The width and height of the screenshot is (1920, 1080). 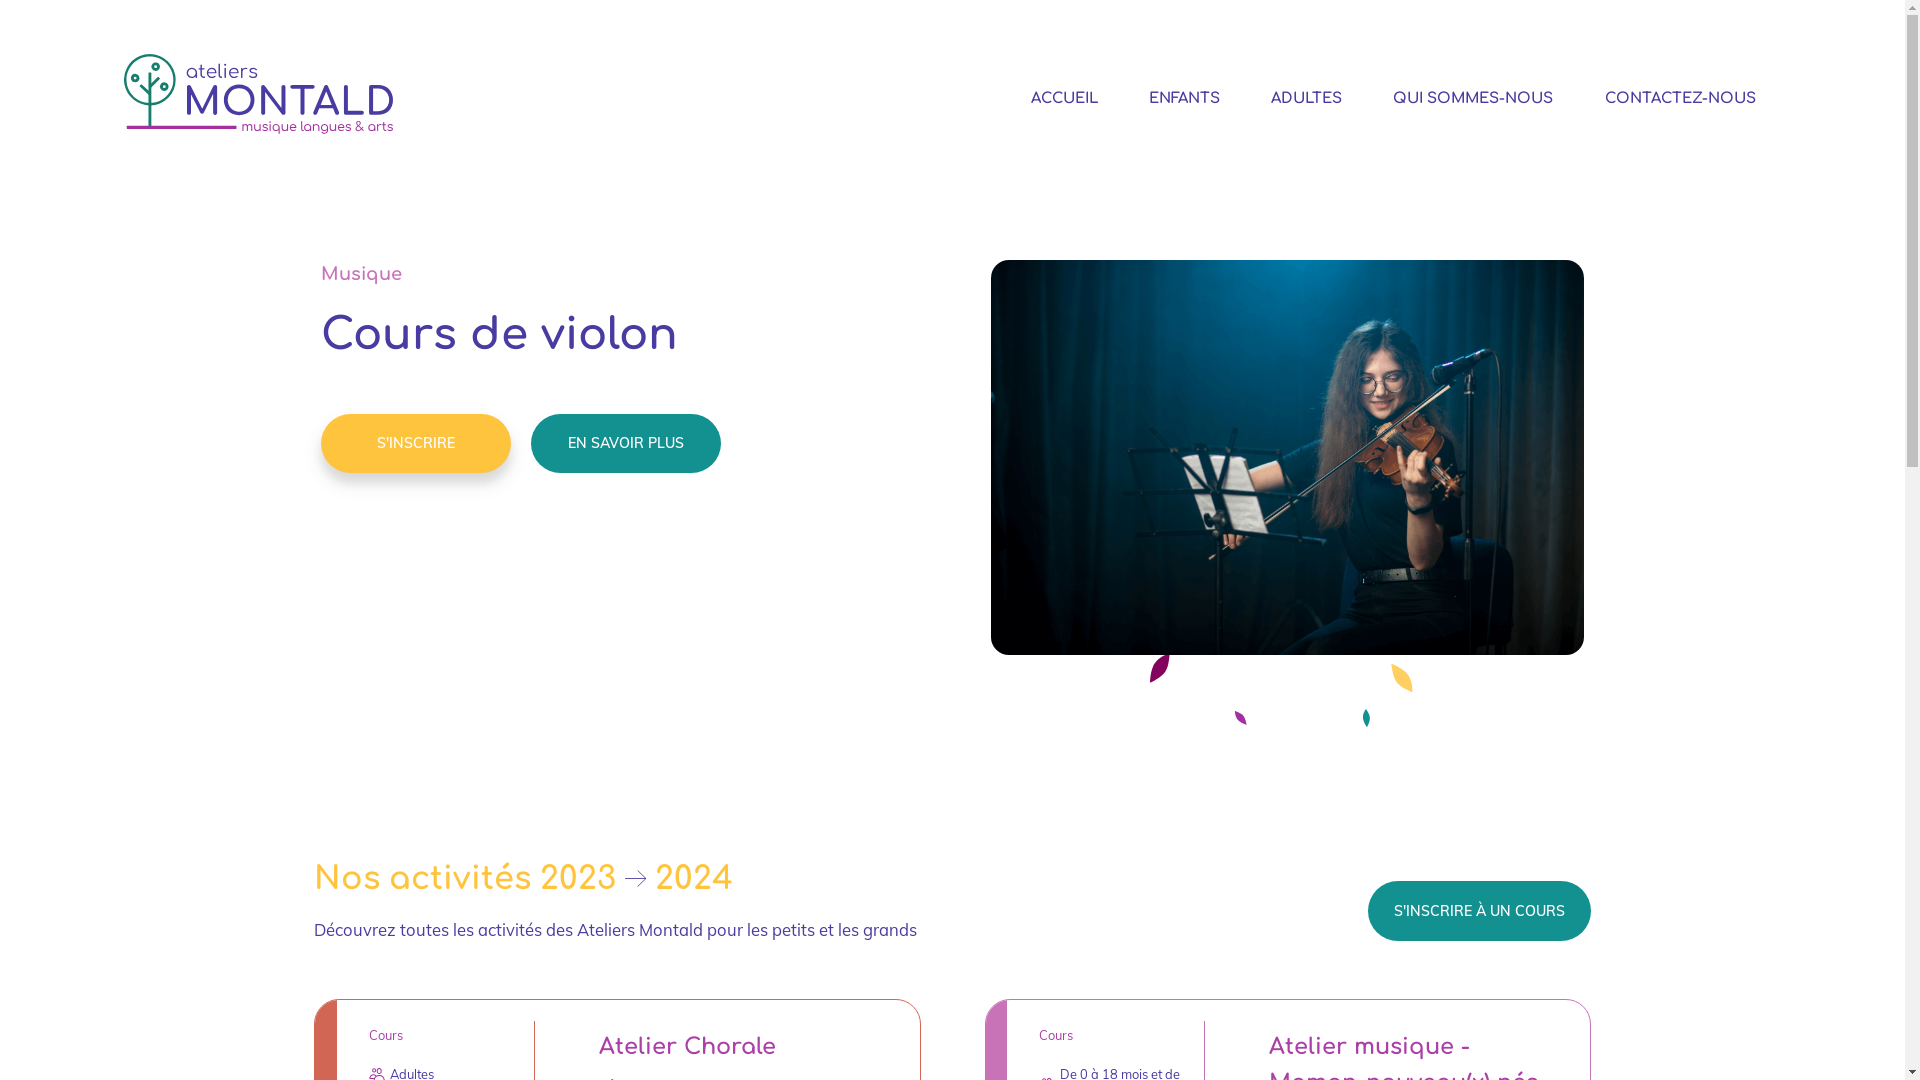 What do you see at coordinates (1064, 98) in the screenshot?
I see `ACCUEIL` at bounding box center [1064, 98].